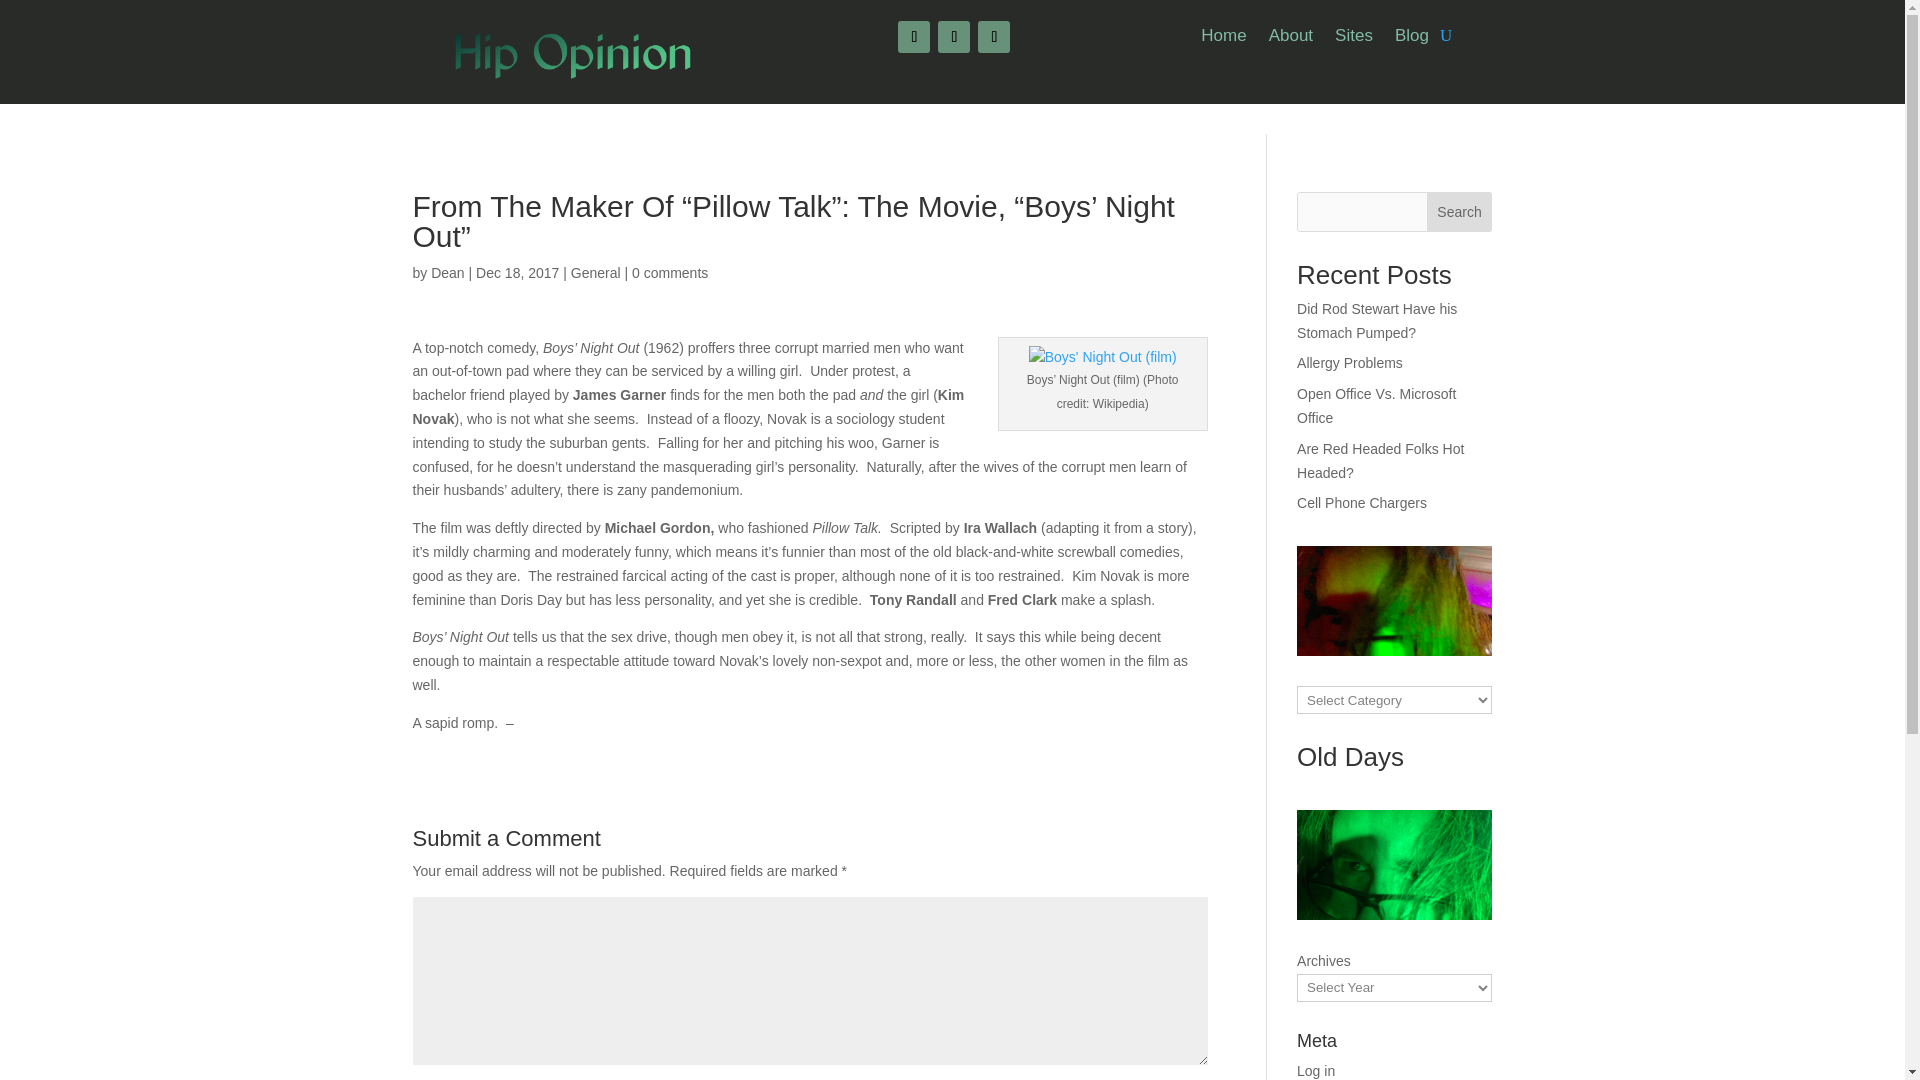 This screenshot has height=1080, width=1920. What do you see at coordinates (572, 53) in the screenshot?
I see `Grelogo` at bounding box center [572, 53].